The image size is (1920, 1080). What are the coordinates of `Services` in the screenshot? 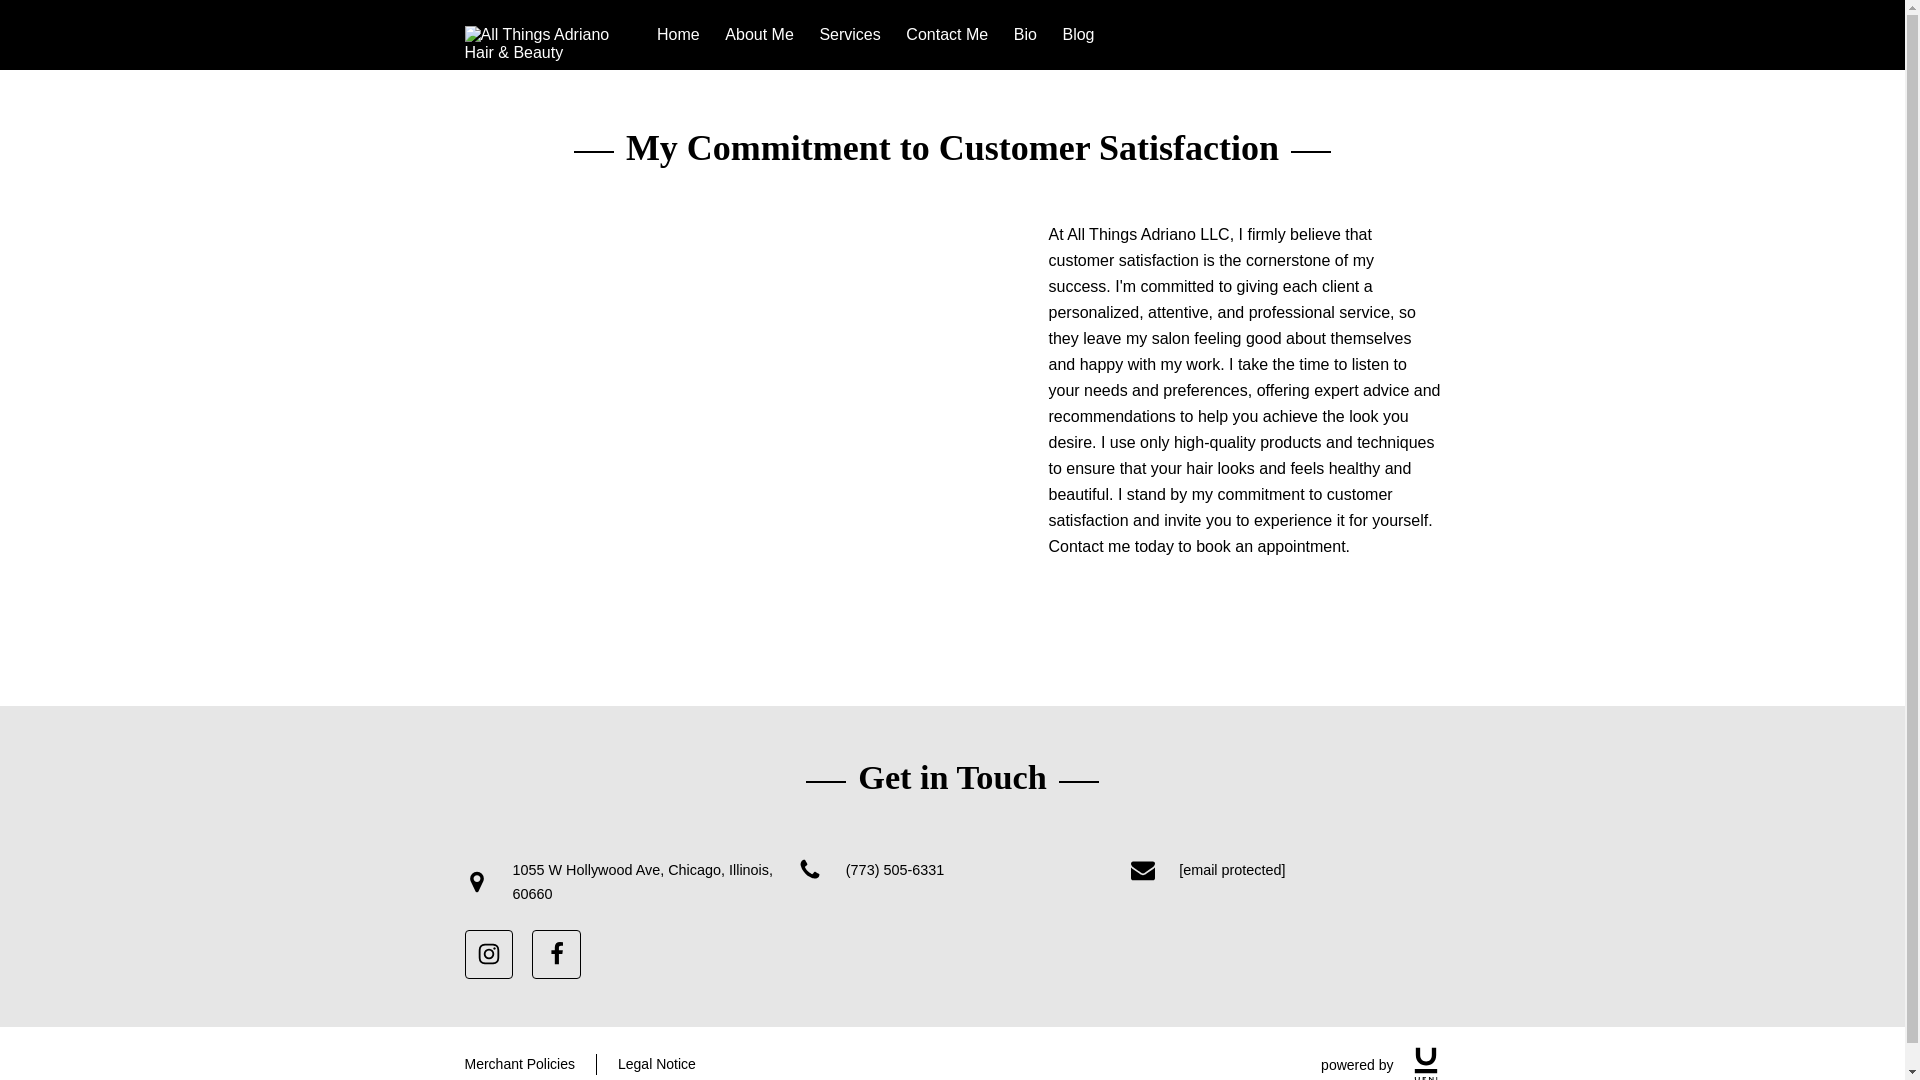 It's located at (849, 34).